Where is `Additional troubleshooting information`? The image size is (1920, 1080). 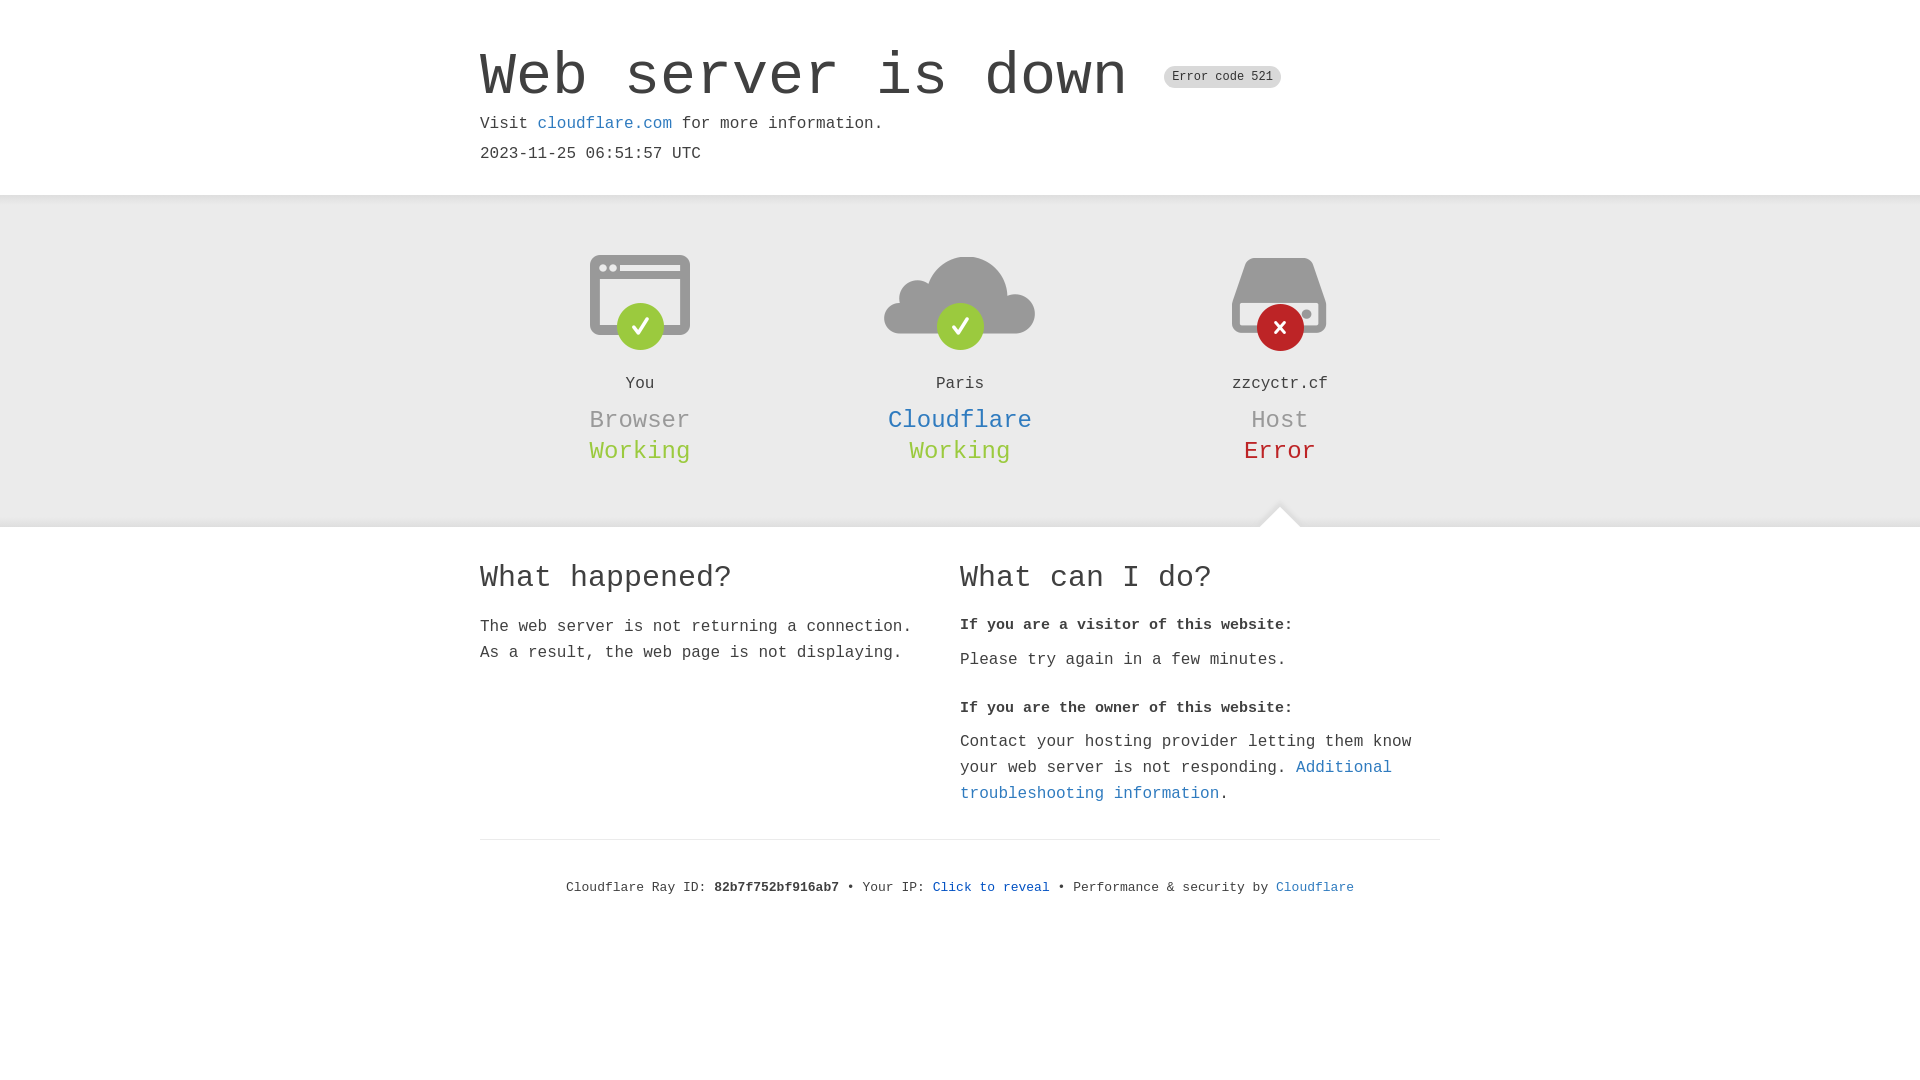 Additional troubleshooting information is located at coordinates (1176, 780).